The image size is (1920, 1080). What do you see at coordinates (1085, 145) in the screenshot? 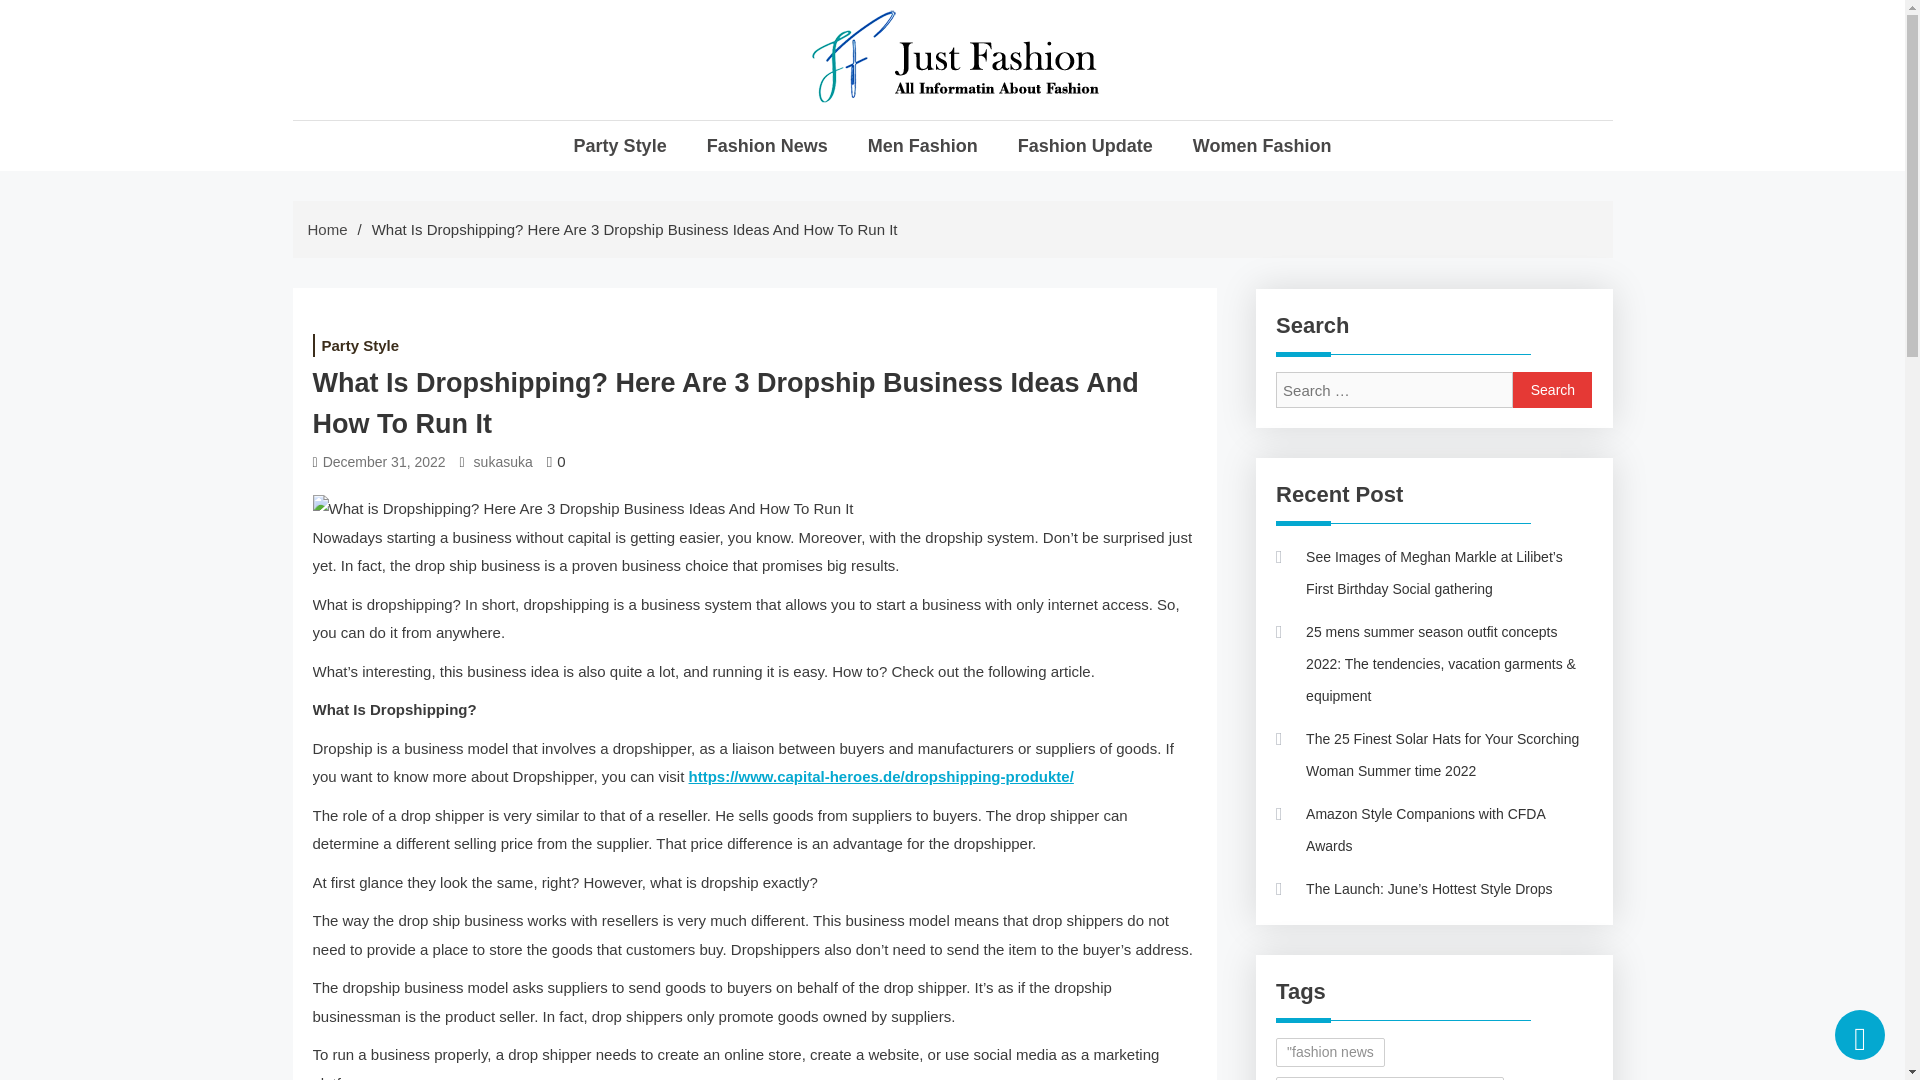
I see `Fashion Update` at bounding box center [1085, 145].